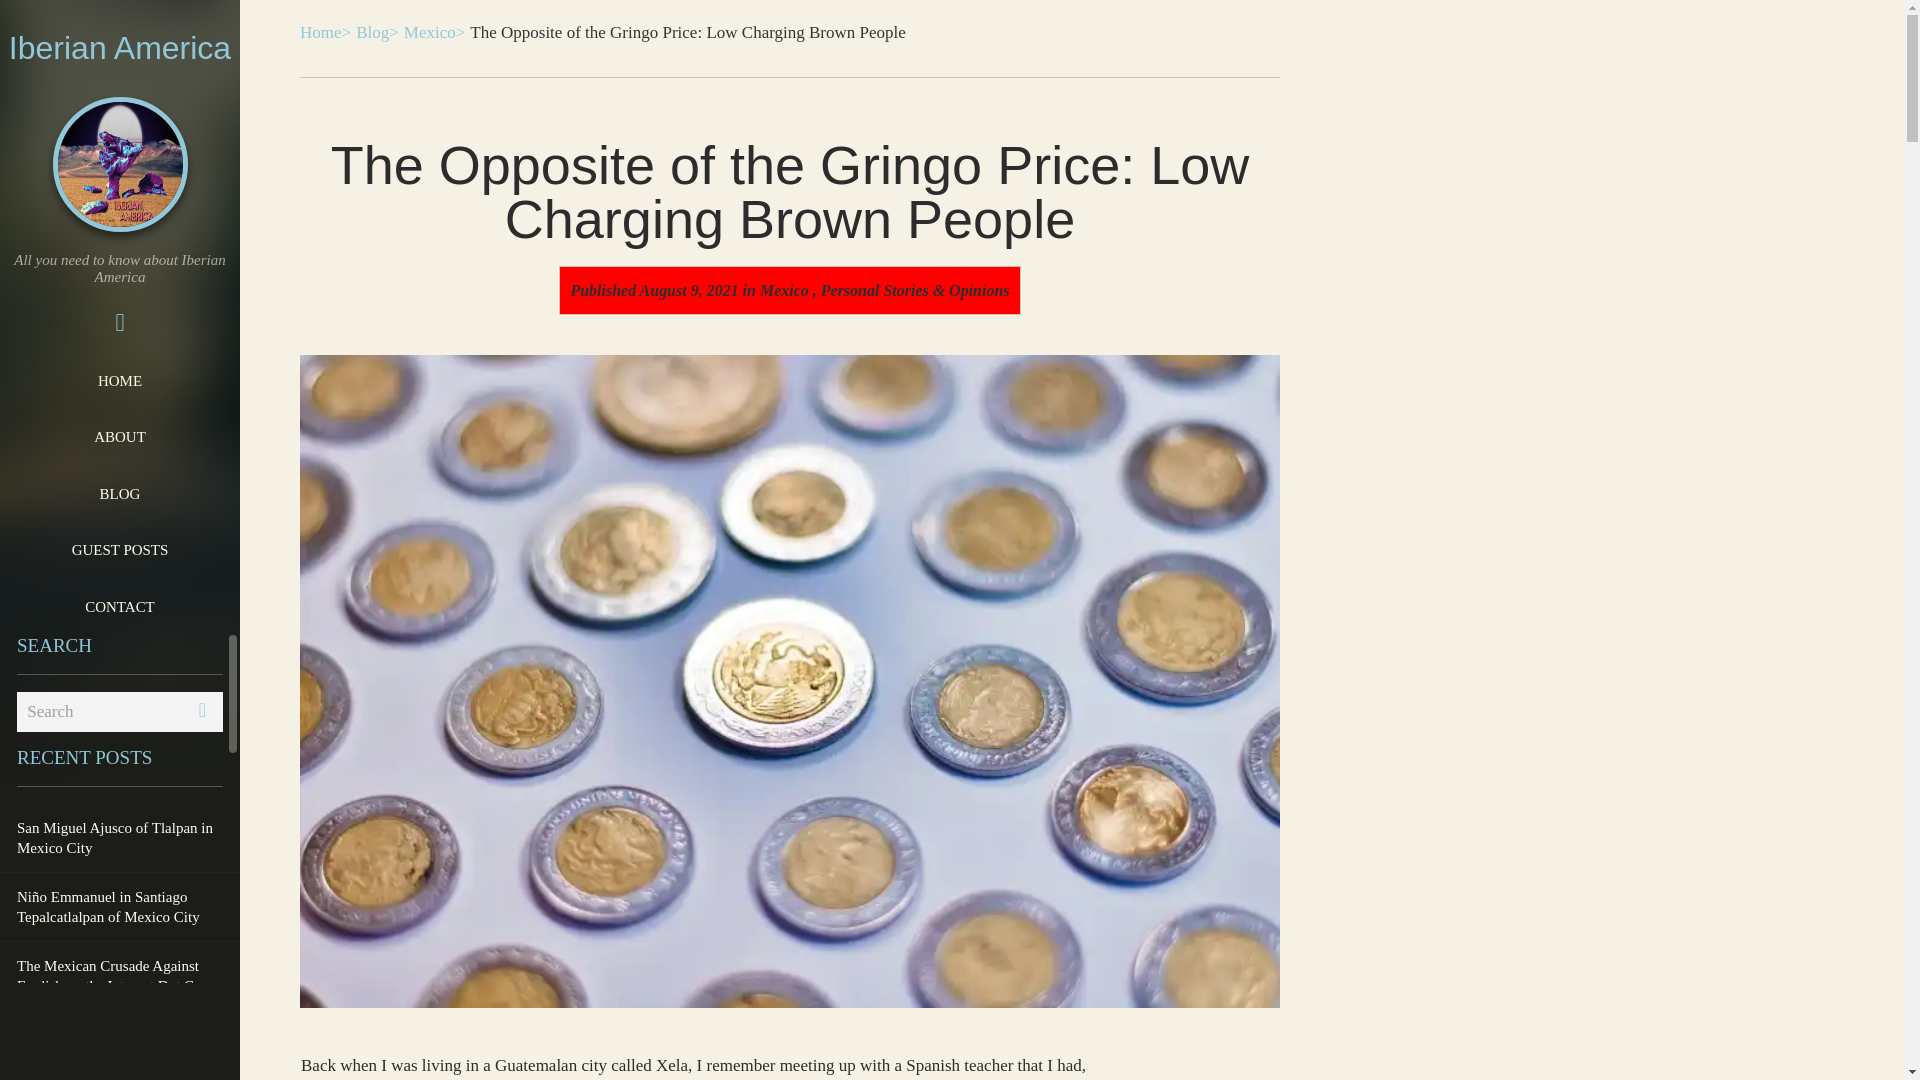 This screenshot has width=1920, height=1080. What do you see at coordinates (120, 437) in the screenshot?
I see `ABOUT` at bounding box center [120, 437].